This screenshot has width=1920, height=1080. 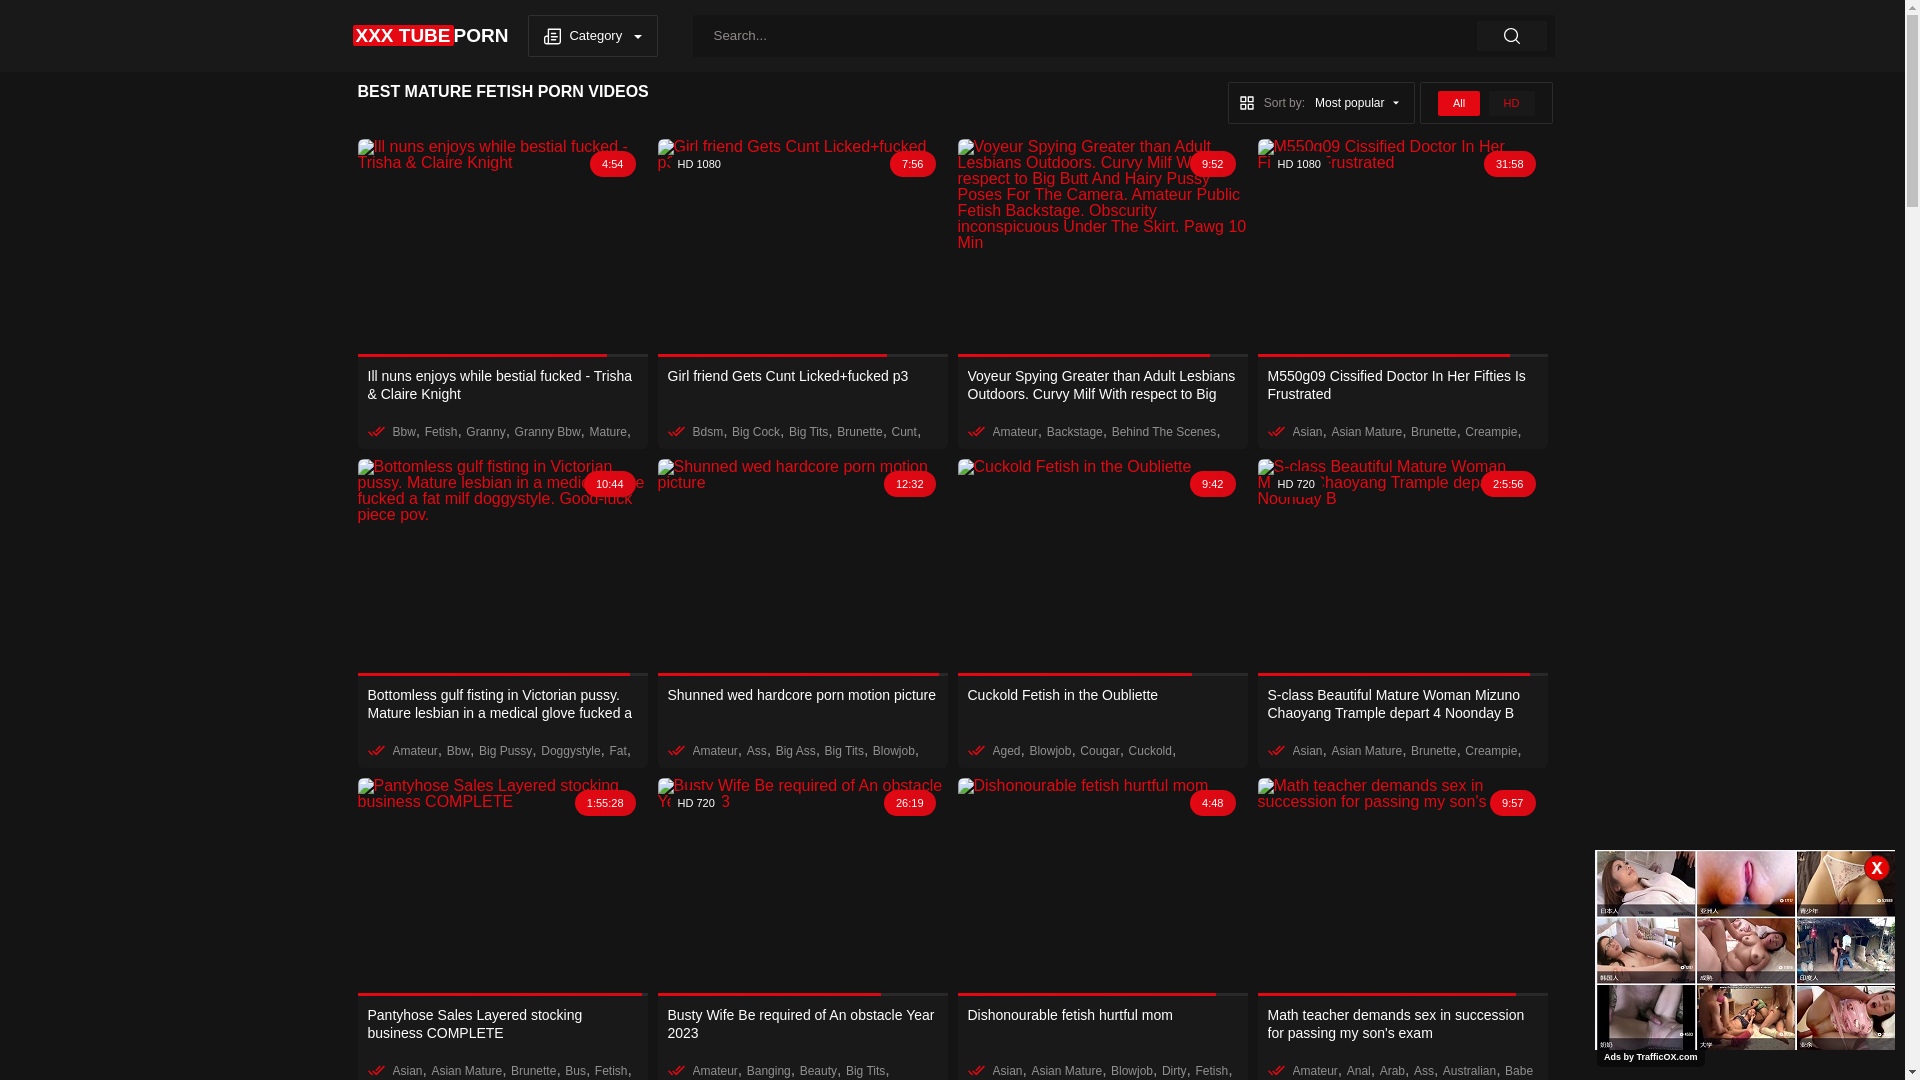 What do you see at coordinates (1512, 102) in the screenshot?
I see `HD` at bounding box center [1512, 102].